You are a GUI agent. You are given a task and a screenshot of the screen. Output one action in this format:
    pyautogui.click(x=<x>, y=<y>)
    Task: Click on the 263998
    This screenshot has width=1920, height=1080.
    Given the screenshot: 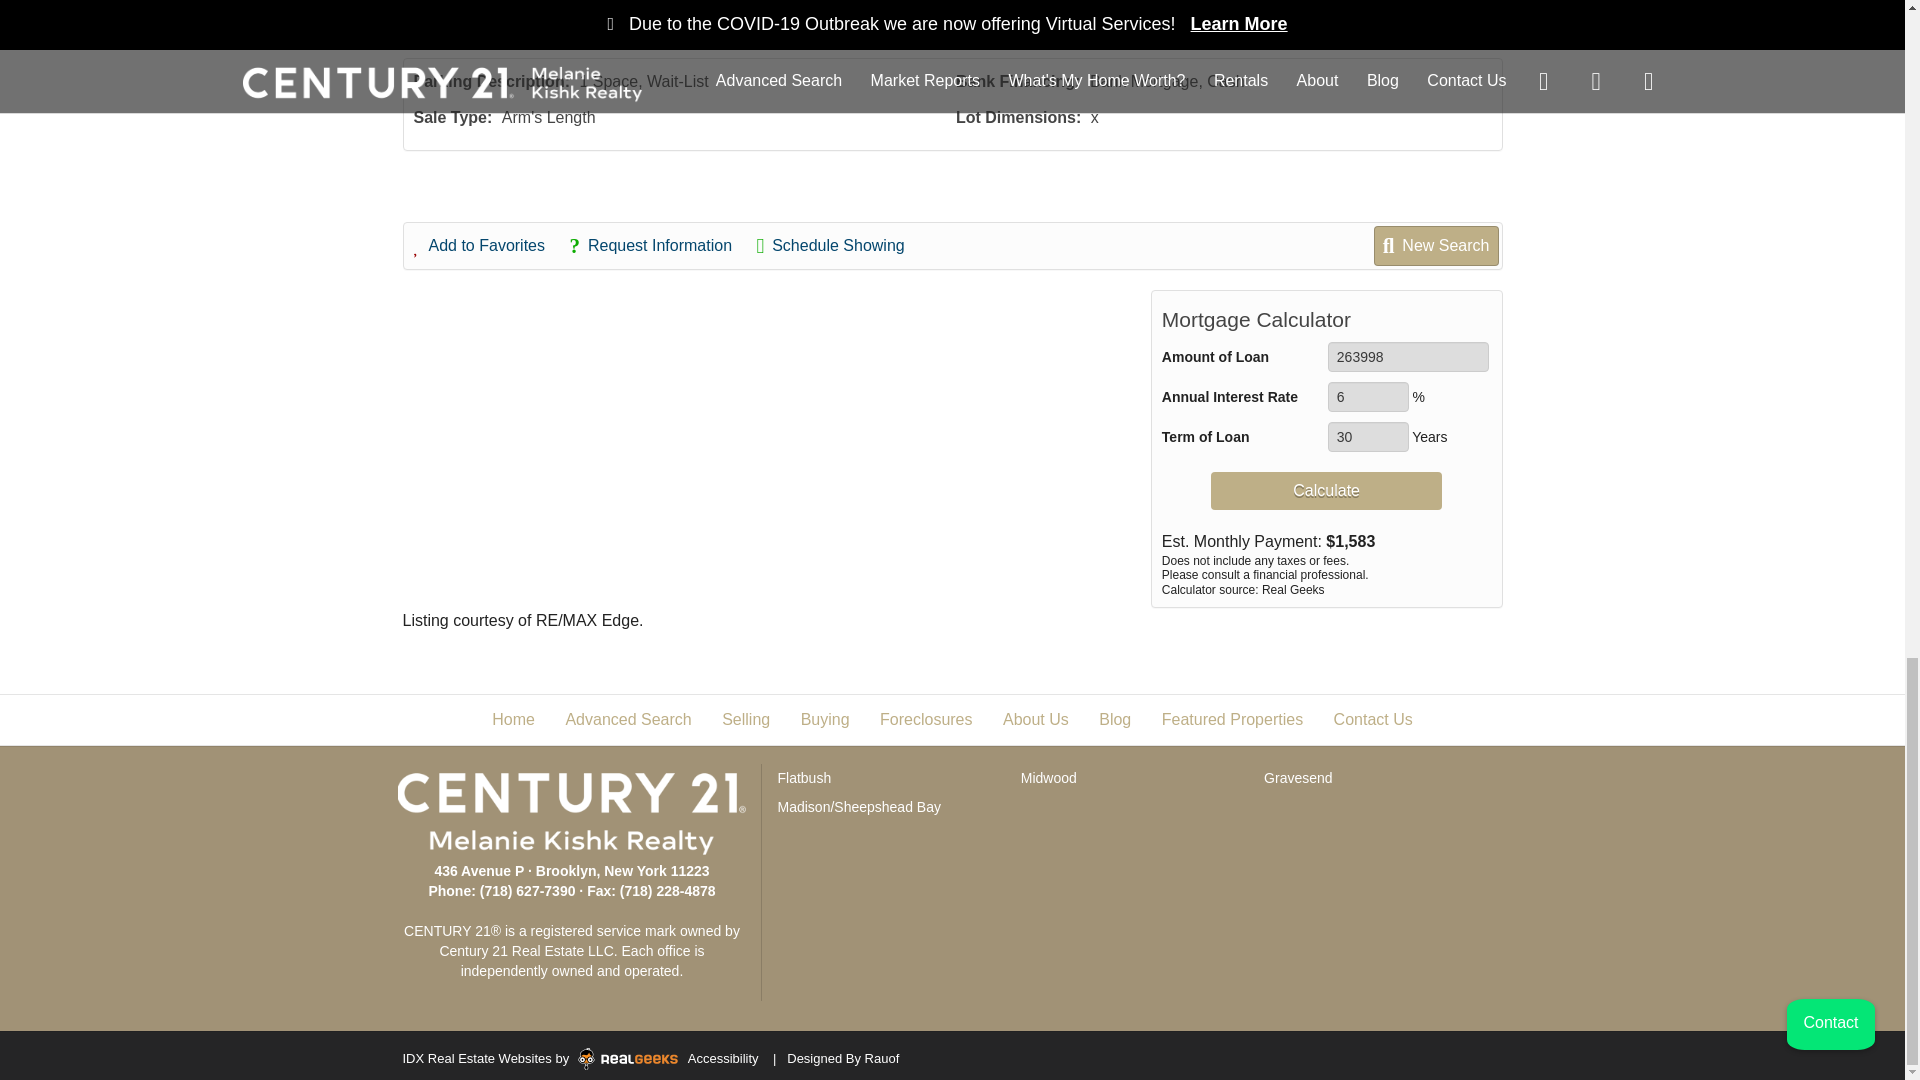 What is the action you would take?
    pyautogui.click(x=1408, y=356)
    